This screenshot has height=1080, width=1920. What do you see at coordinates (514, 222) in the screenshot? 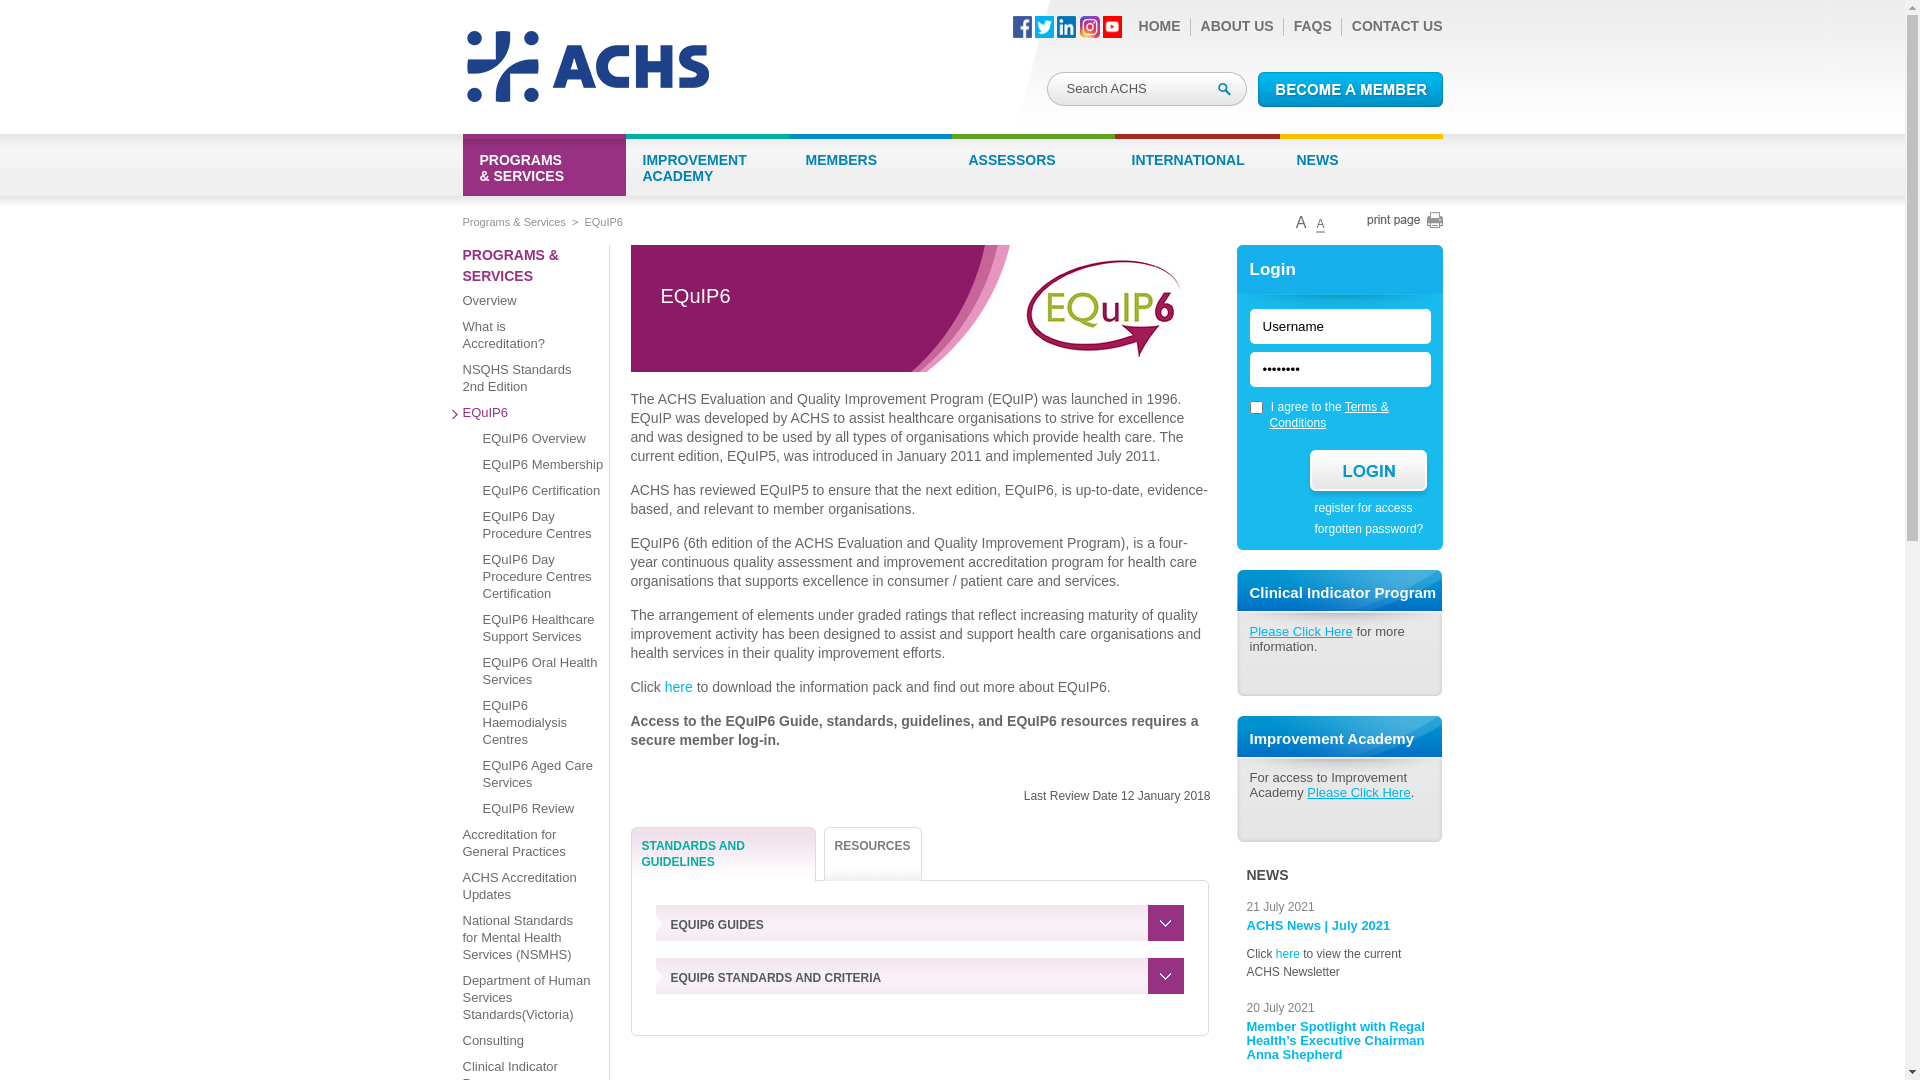
I see `Programs & Services` at bounding box center [514, 222].